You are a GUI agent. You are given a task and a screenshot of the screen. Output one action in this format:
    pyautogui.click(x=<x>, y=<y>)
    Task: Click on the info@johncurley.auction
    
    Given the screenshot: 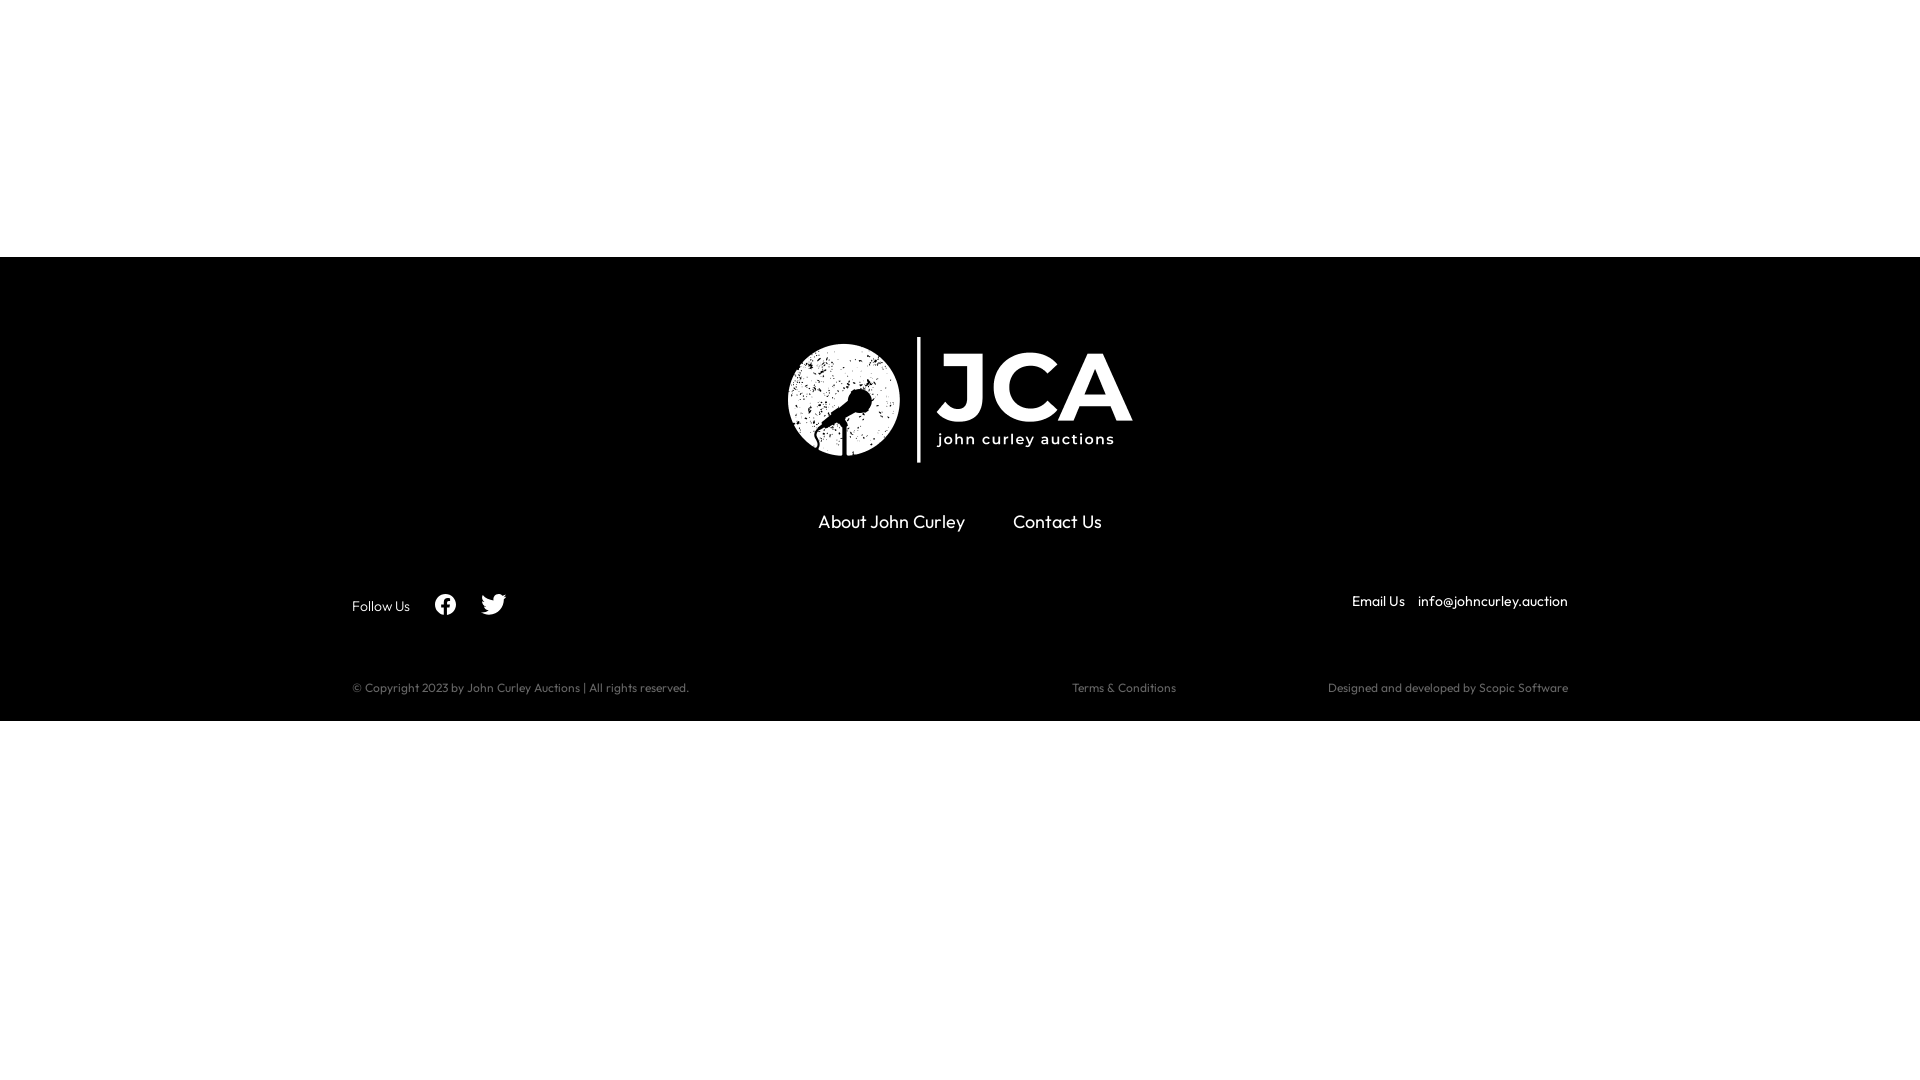 What is the action you would take?
    pyautogui.click(x=1493, y=601)
    